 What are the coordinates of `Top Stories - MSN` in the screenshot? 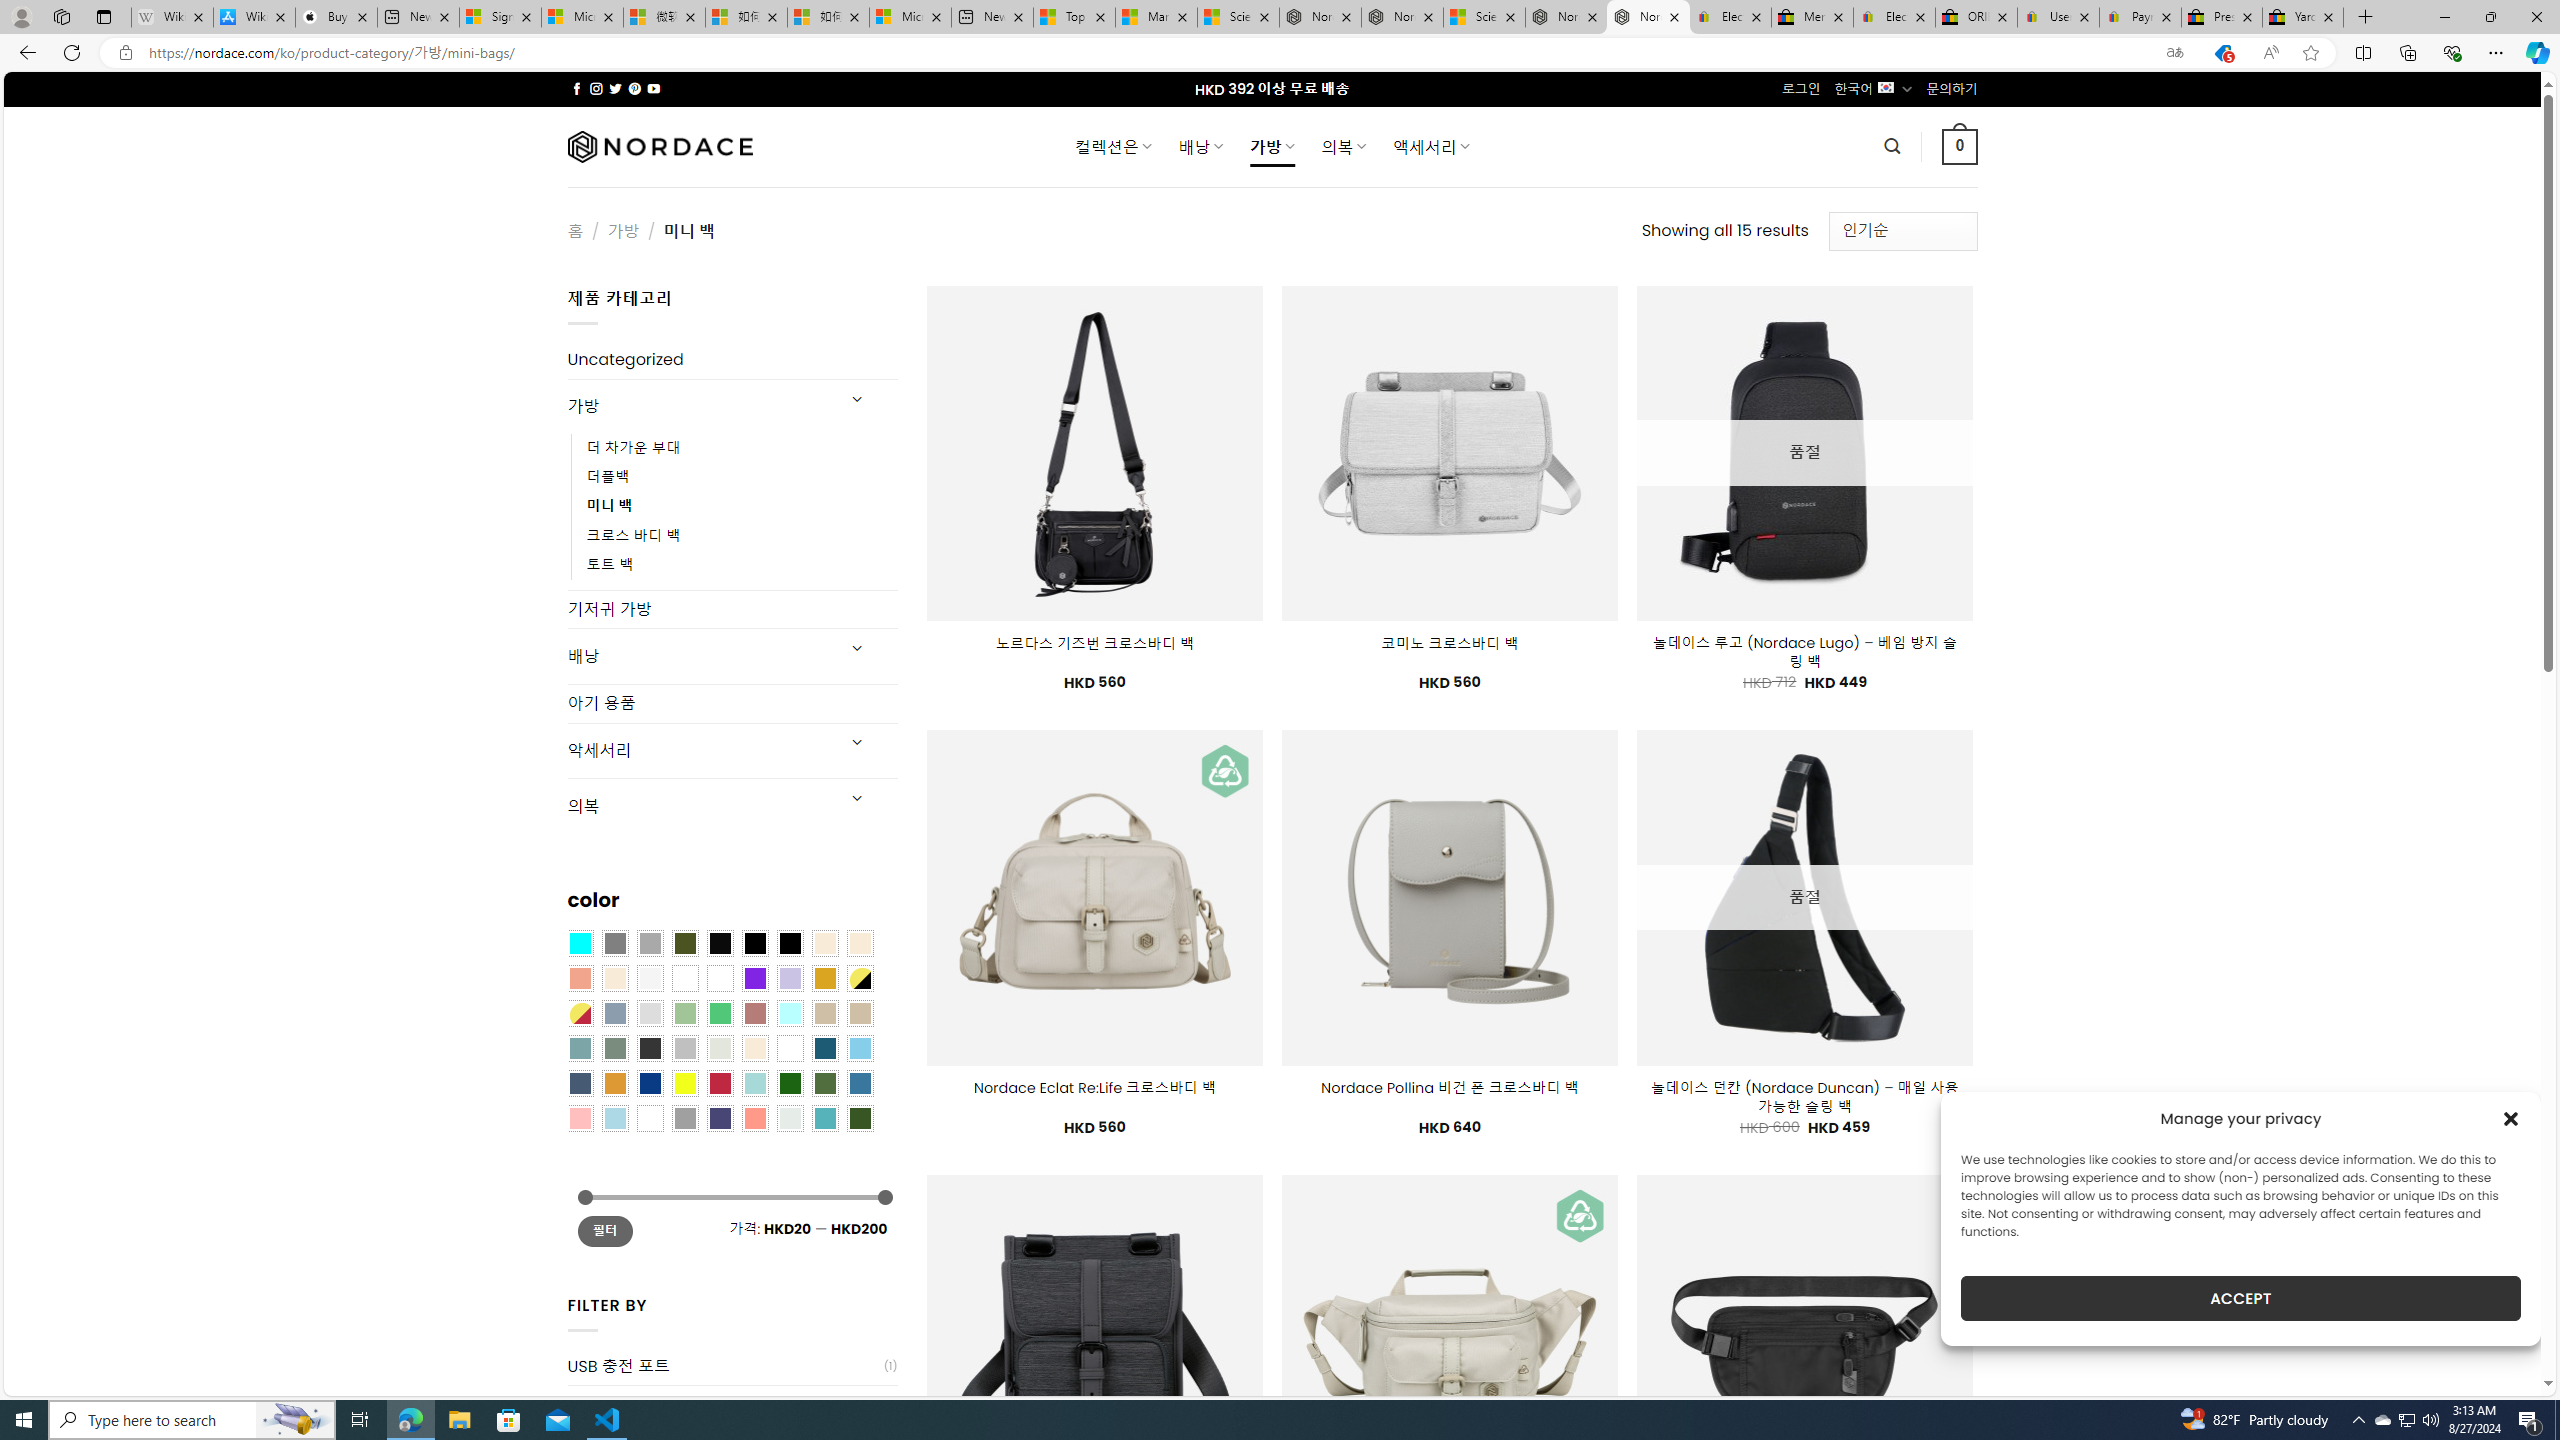 It's located at (1074, 17).